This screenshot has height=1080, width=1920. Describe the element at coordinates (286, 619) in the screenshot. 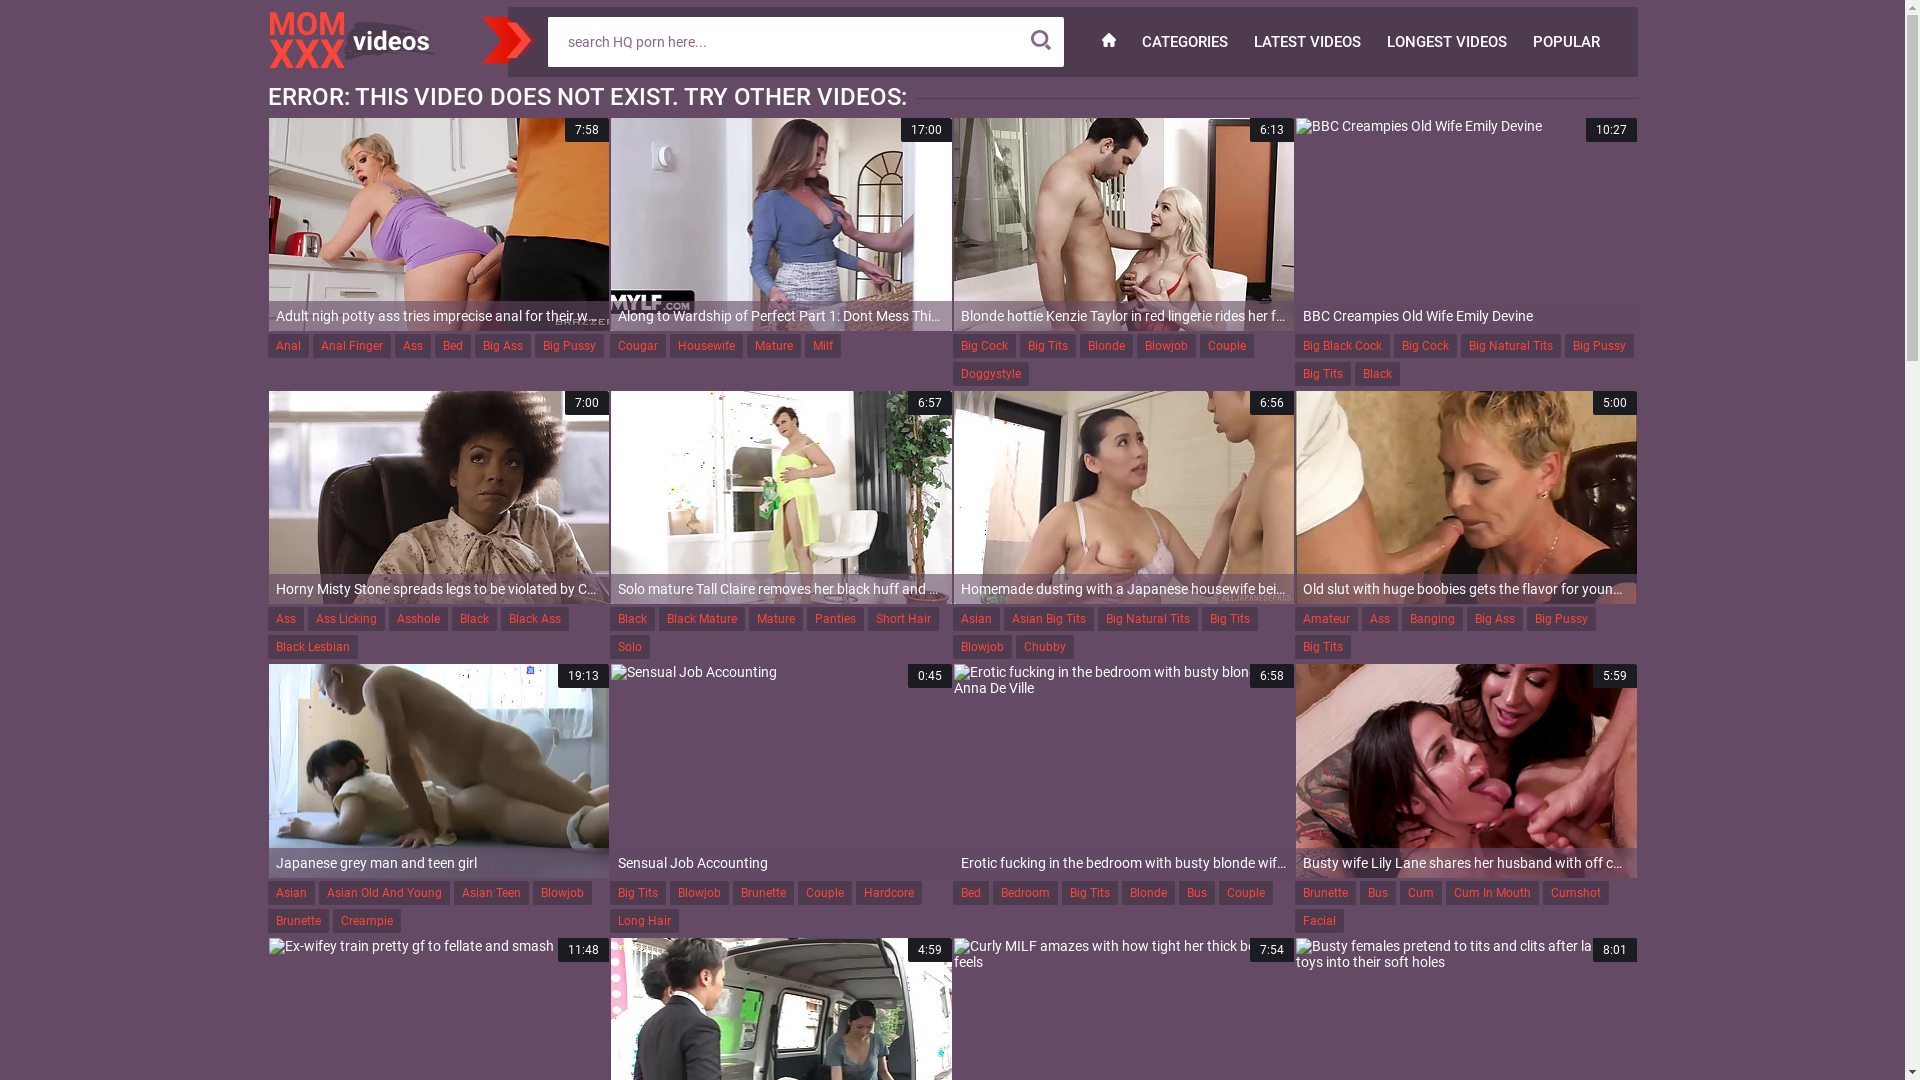

I see `Ass` at that location.